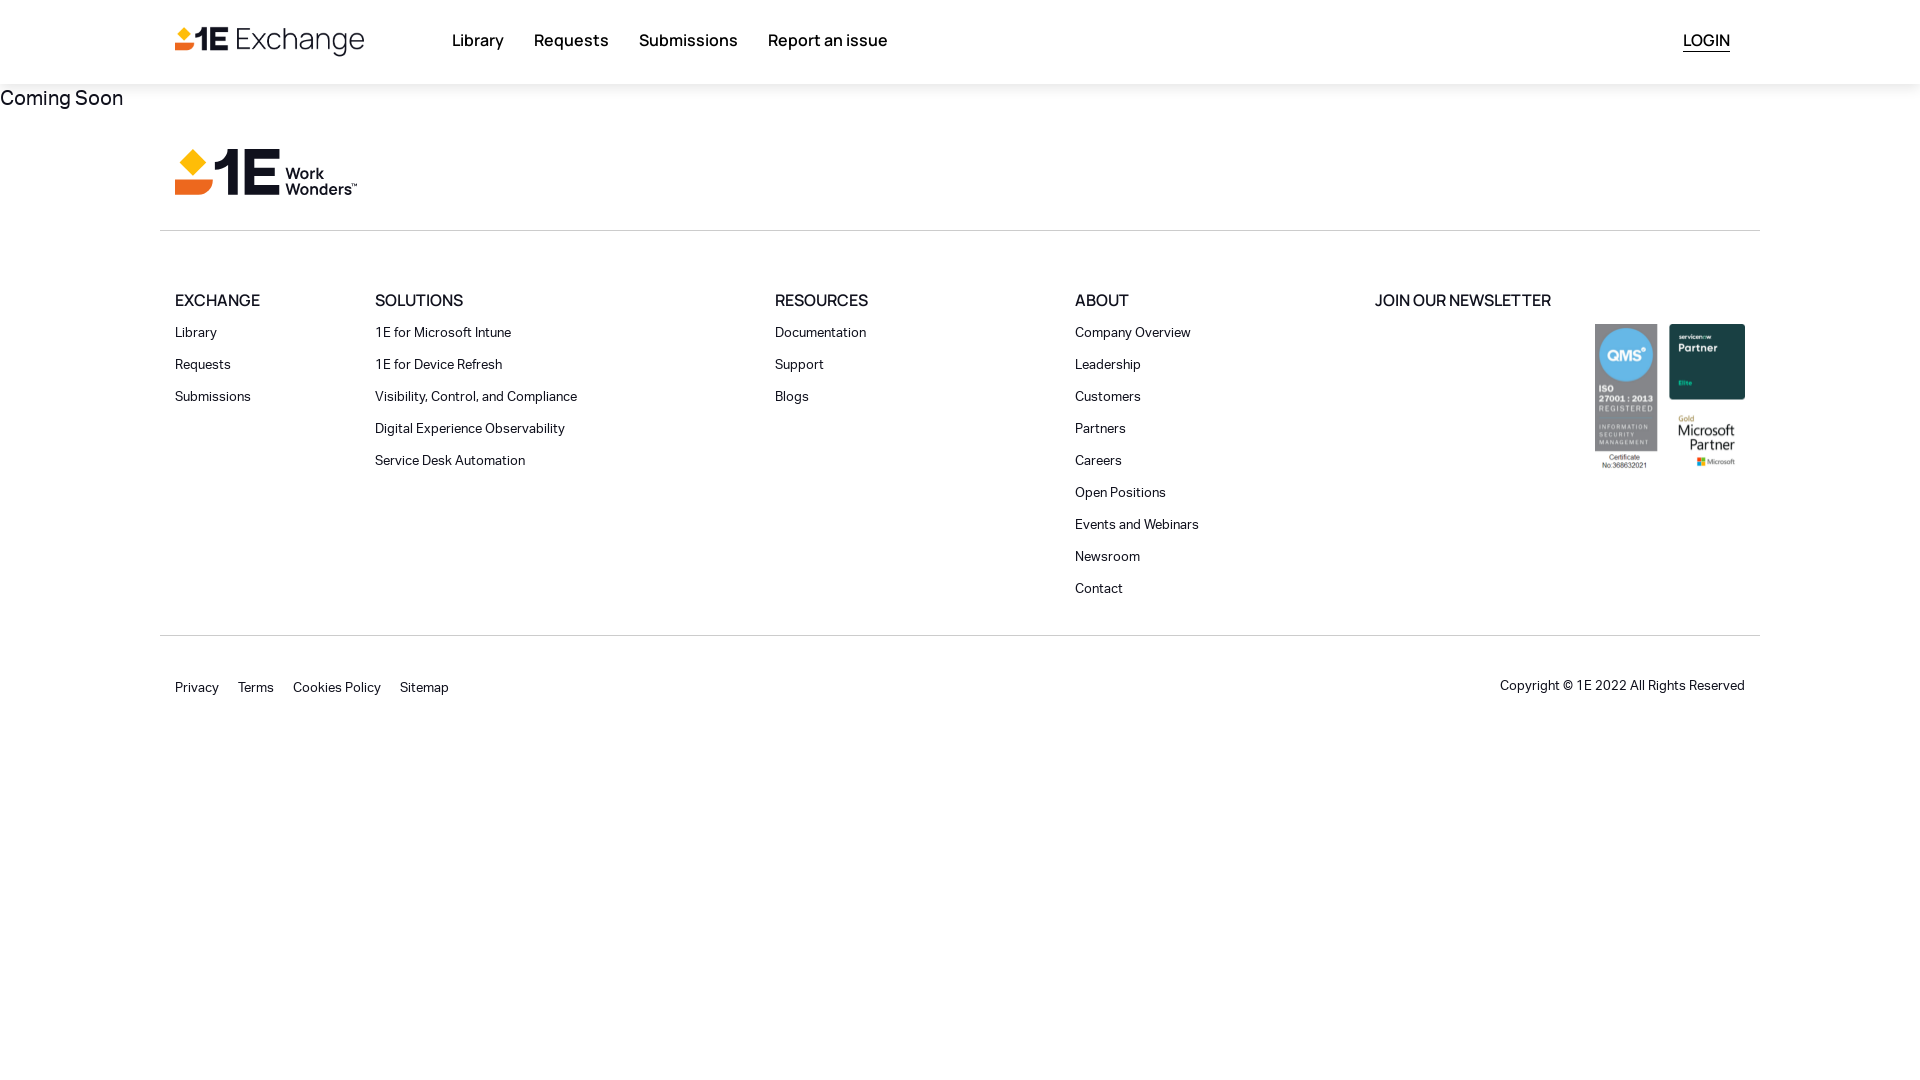 Image resolution: width=1920 pixels, height=1080 pixels. Describe the element at coordinates (1099, 590) in the screenshot. I see `Contact` at that location.